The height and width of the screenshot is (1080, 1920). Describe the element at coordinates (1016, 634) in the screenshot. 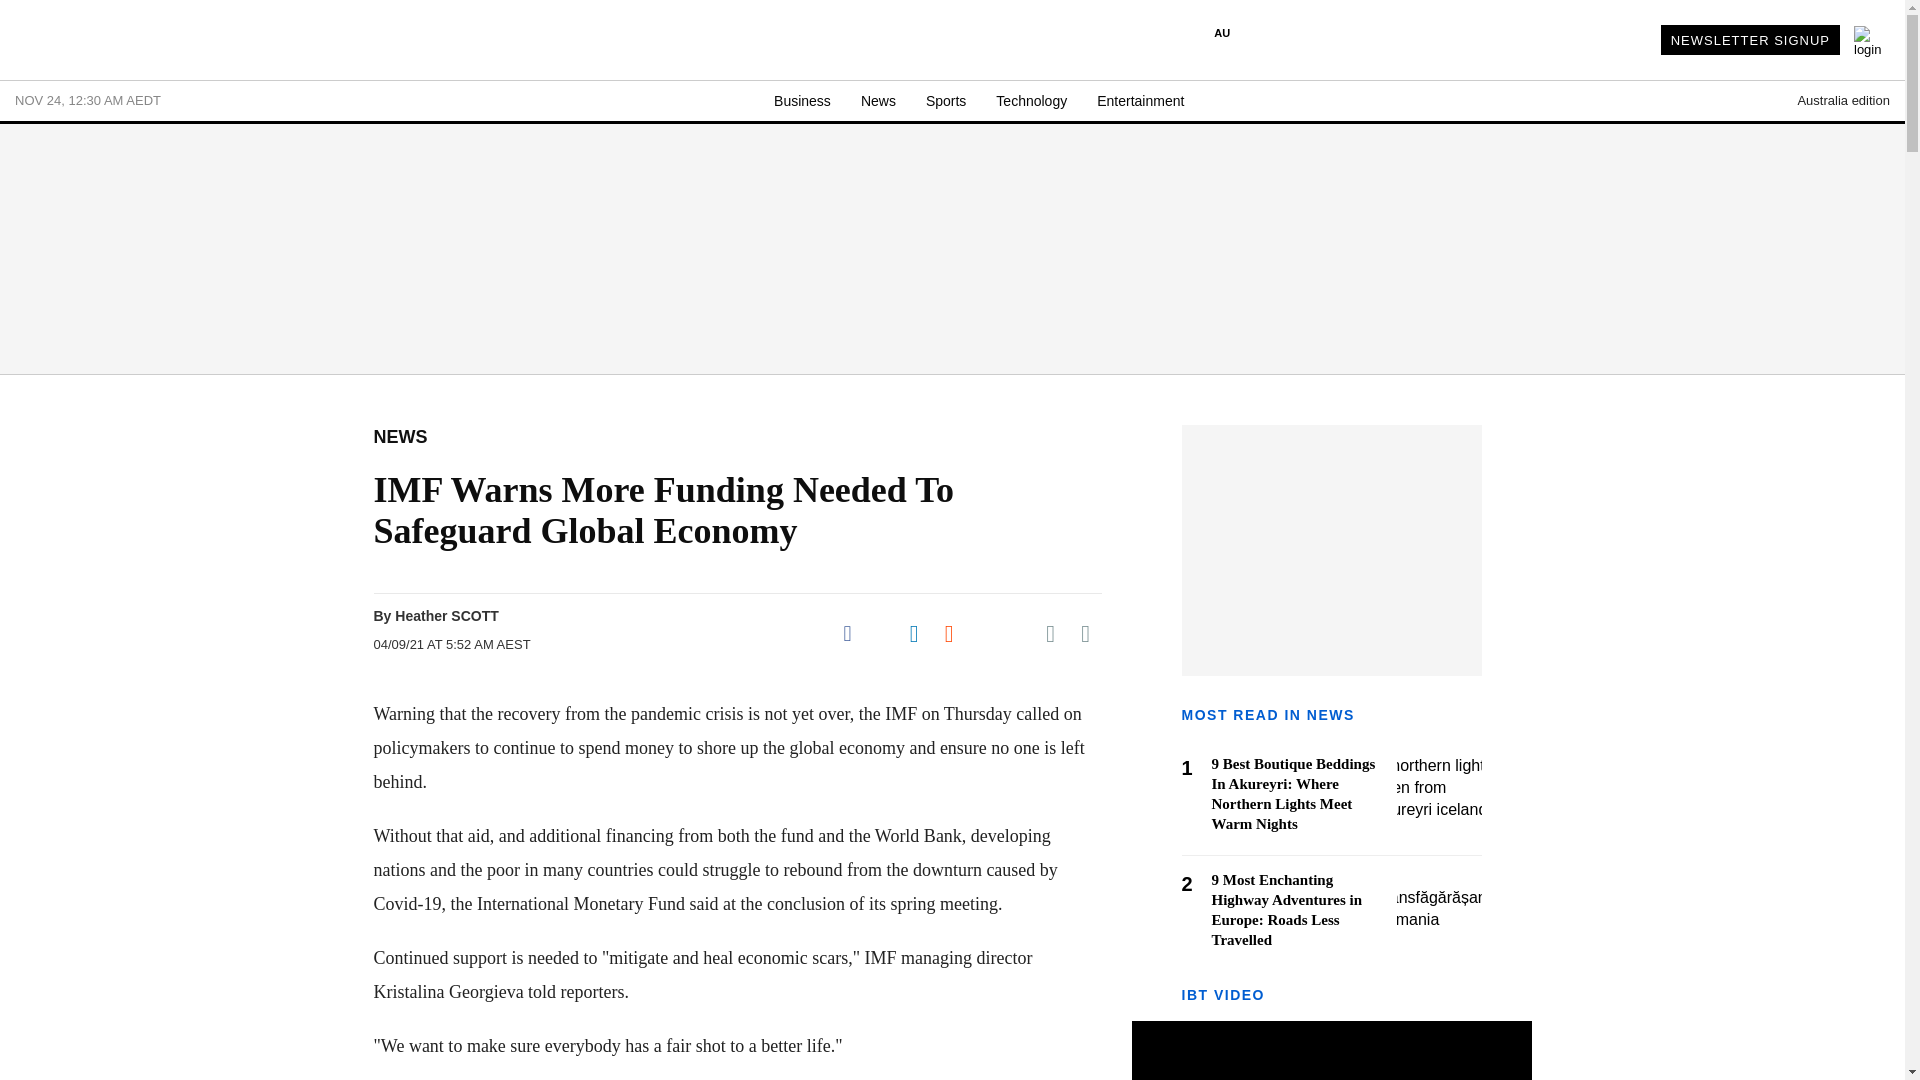

I see `Share on Pocket` at that location.